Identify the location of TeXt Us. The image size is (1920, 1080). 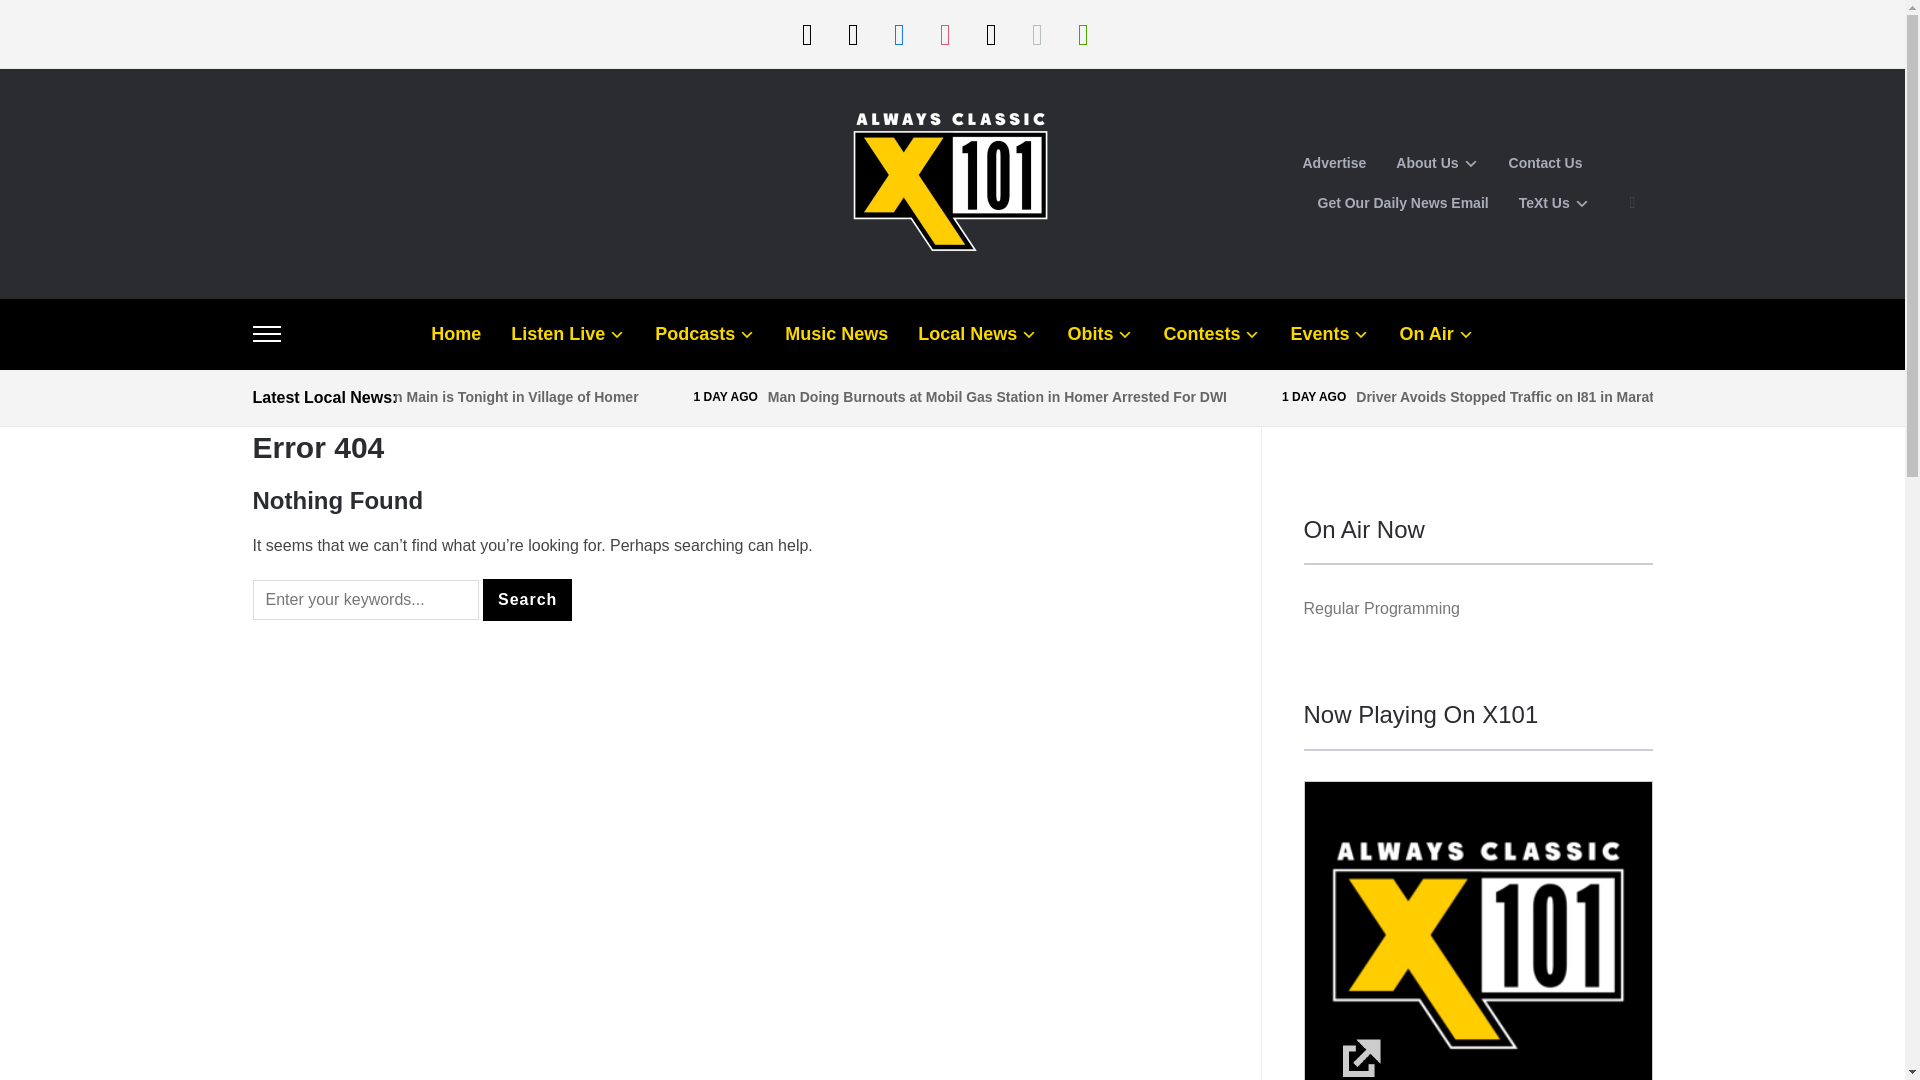
(1554, 203).